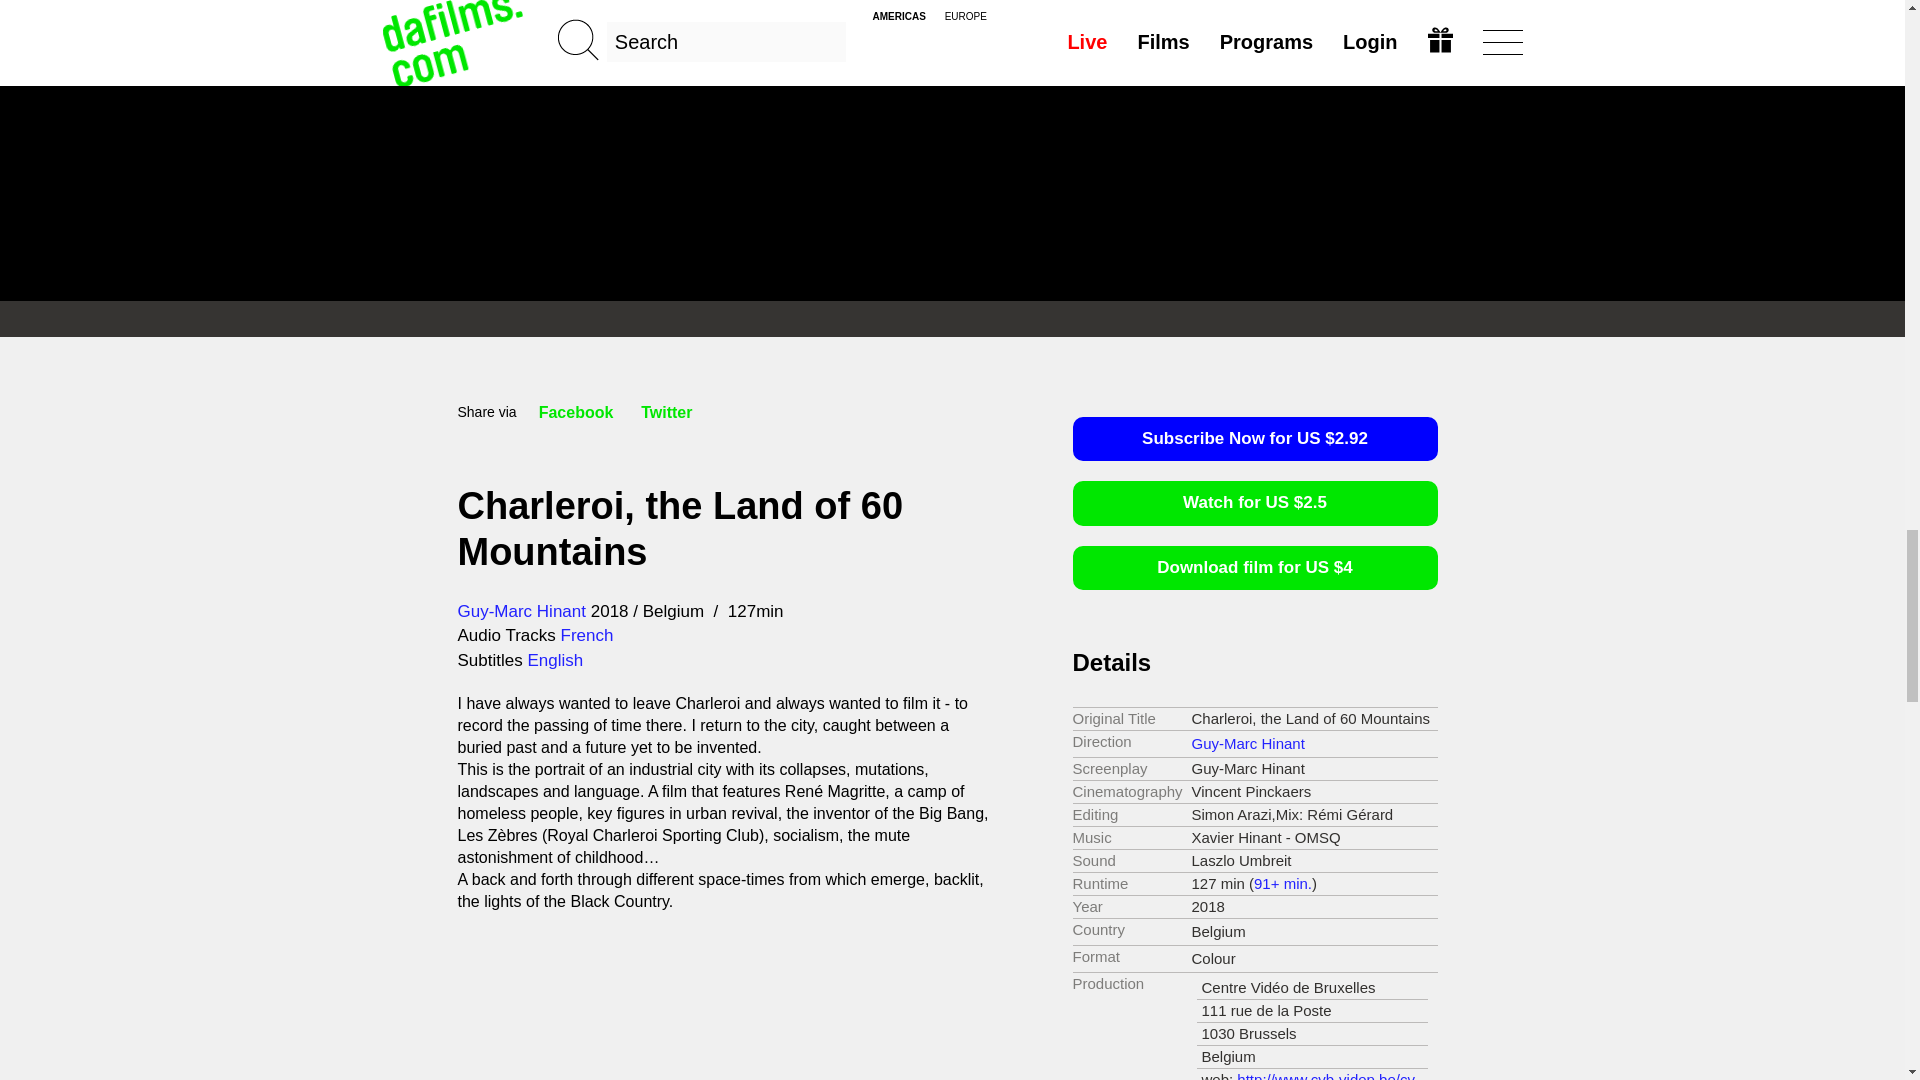  I want to click on Guy-Marc Hinant, so click(522, 611).